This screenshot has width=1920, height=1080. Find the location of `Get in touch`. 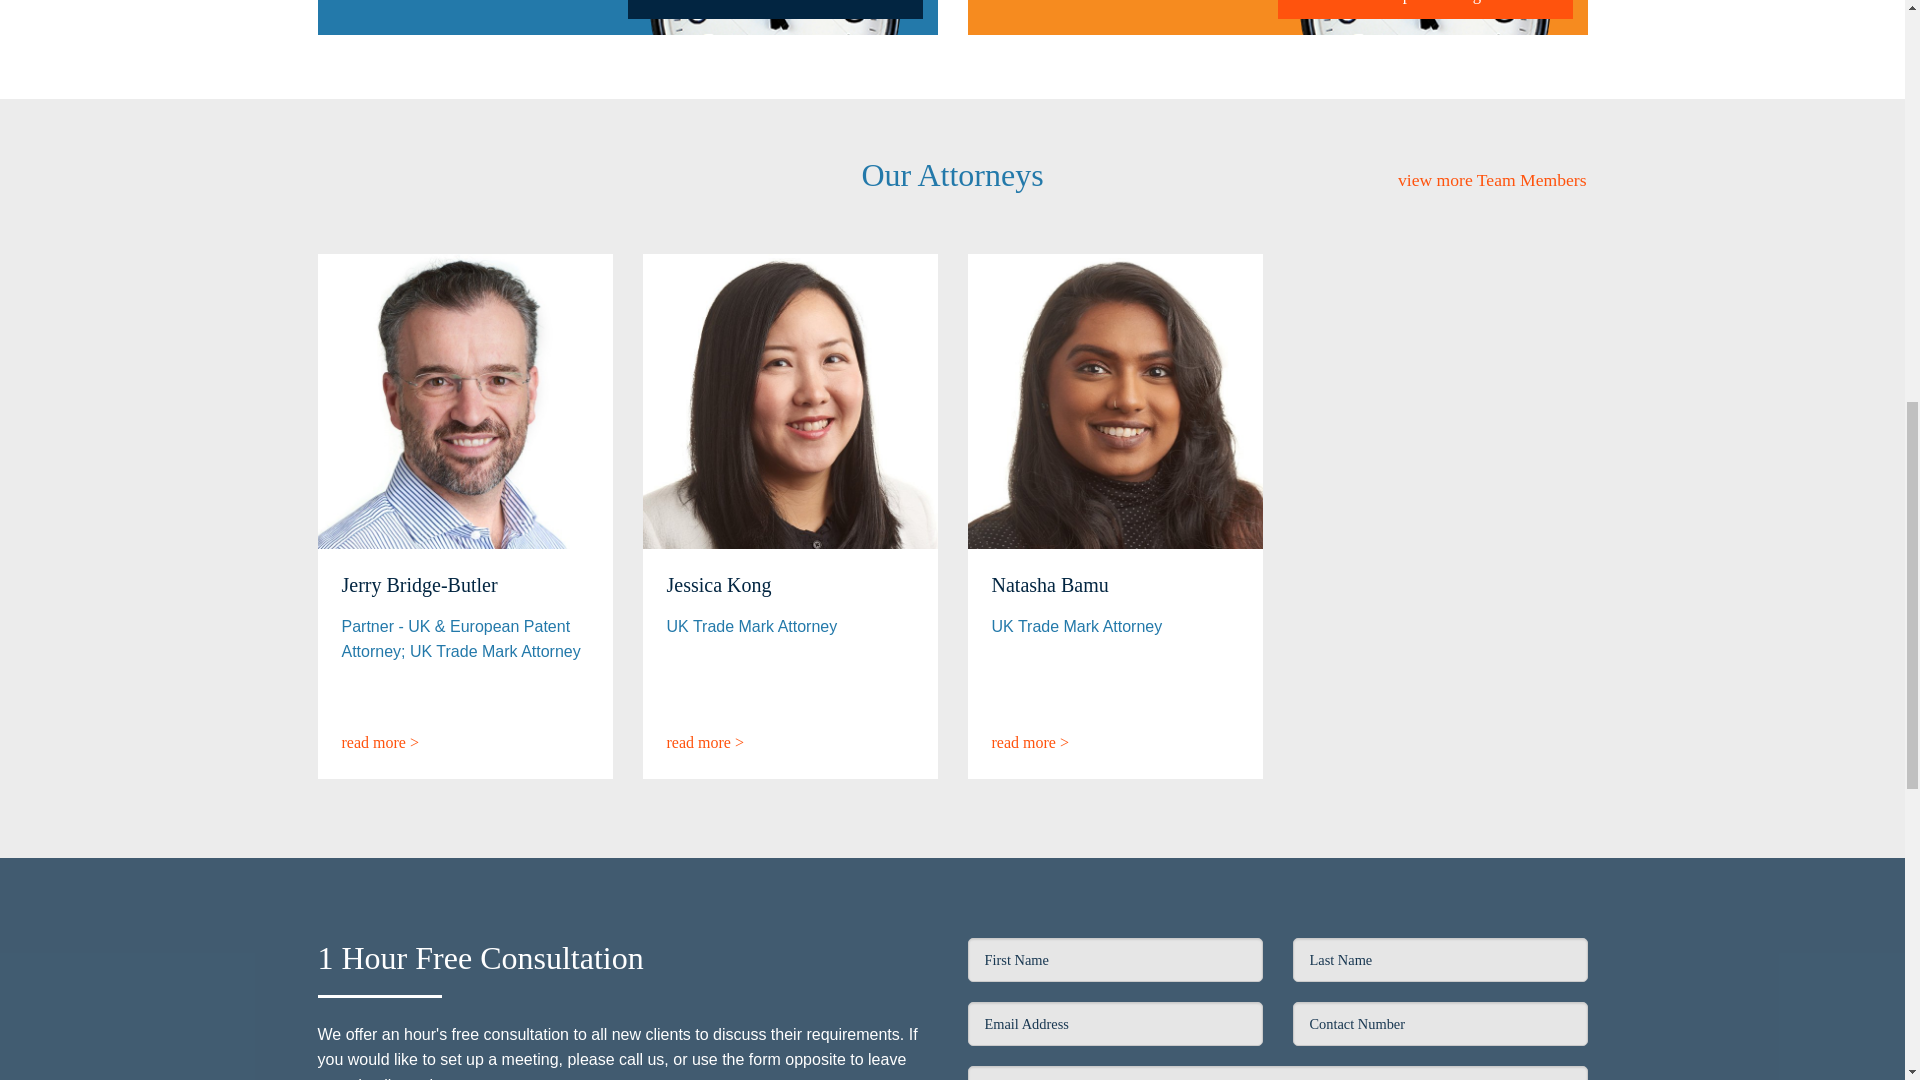

Get in touch is located at coordinates (775, 9).